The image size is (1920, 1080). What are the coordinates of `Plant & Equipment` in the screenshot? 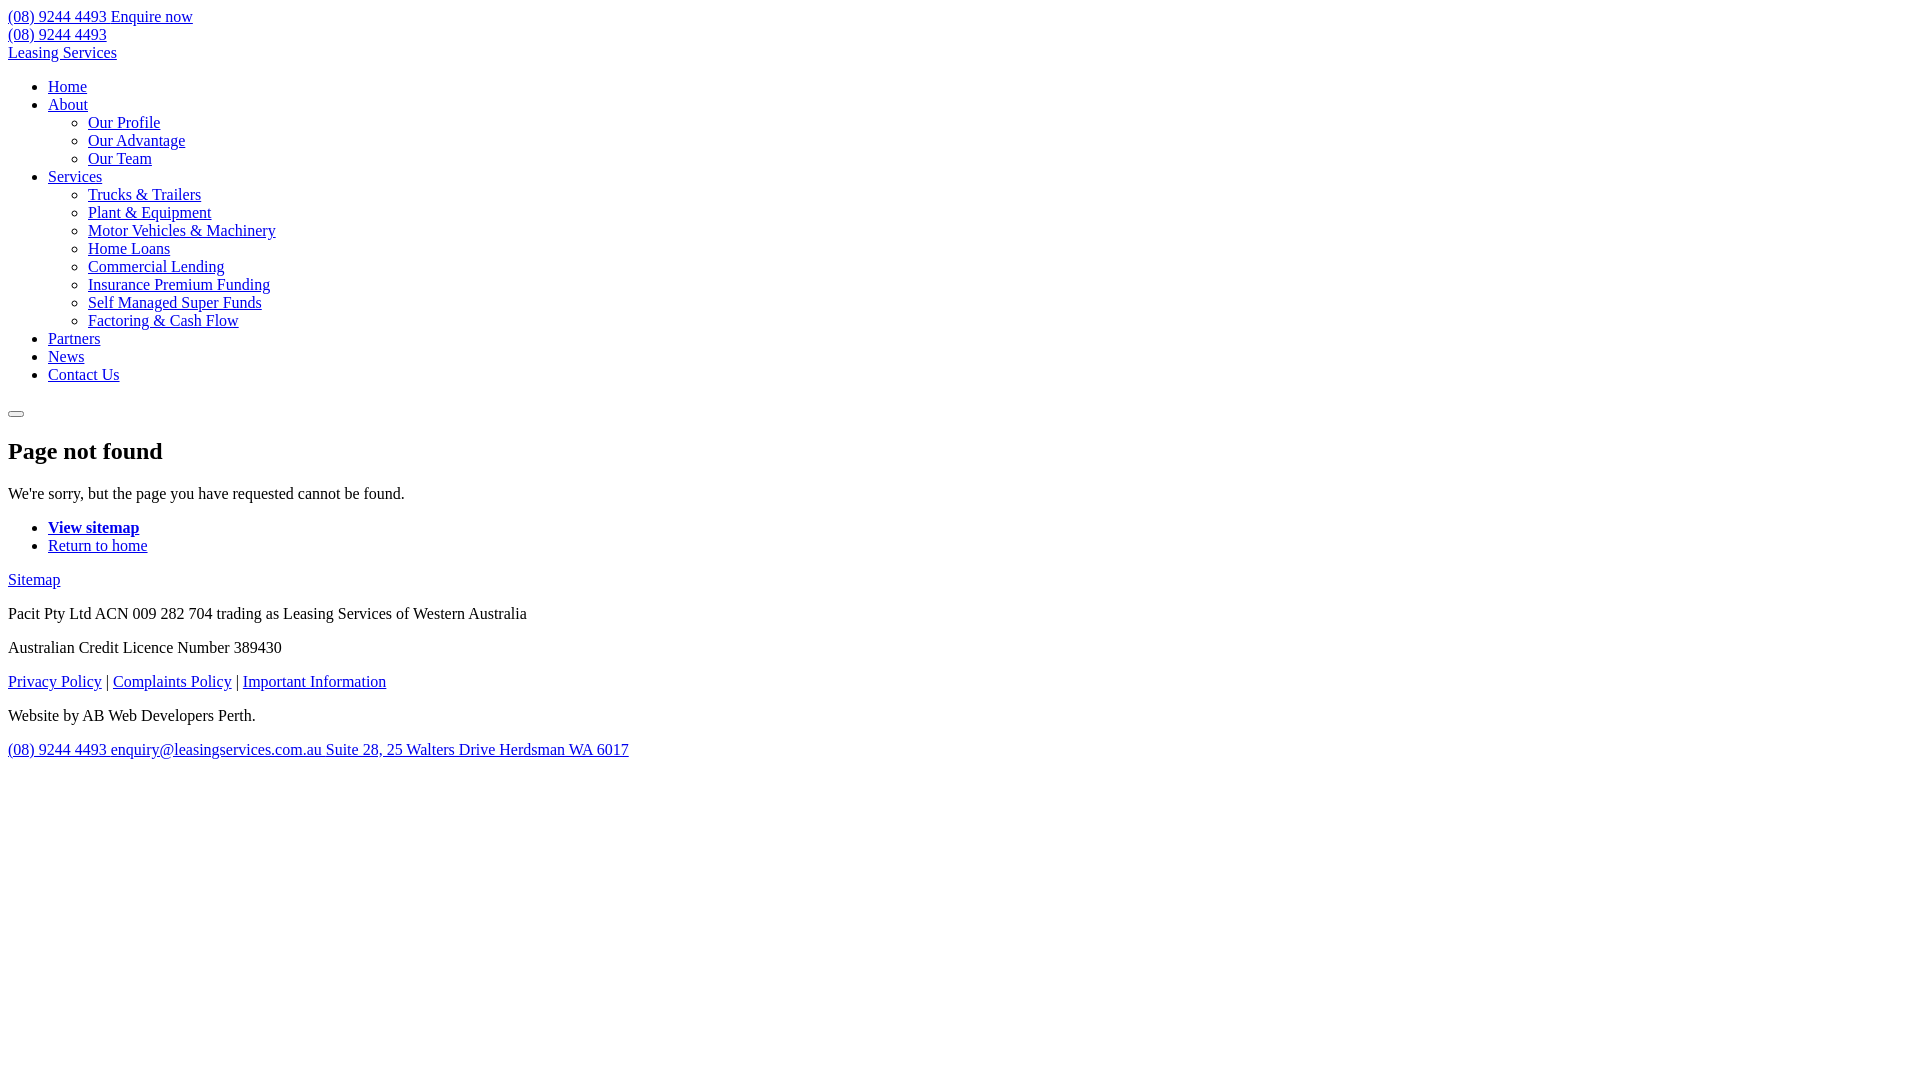 It's located at (150, 212).